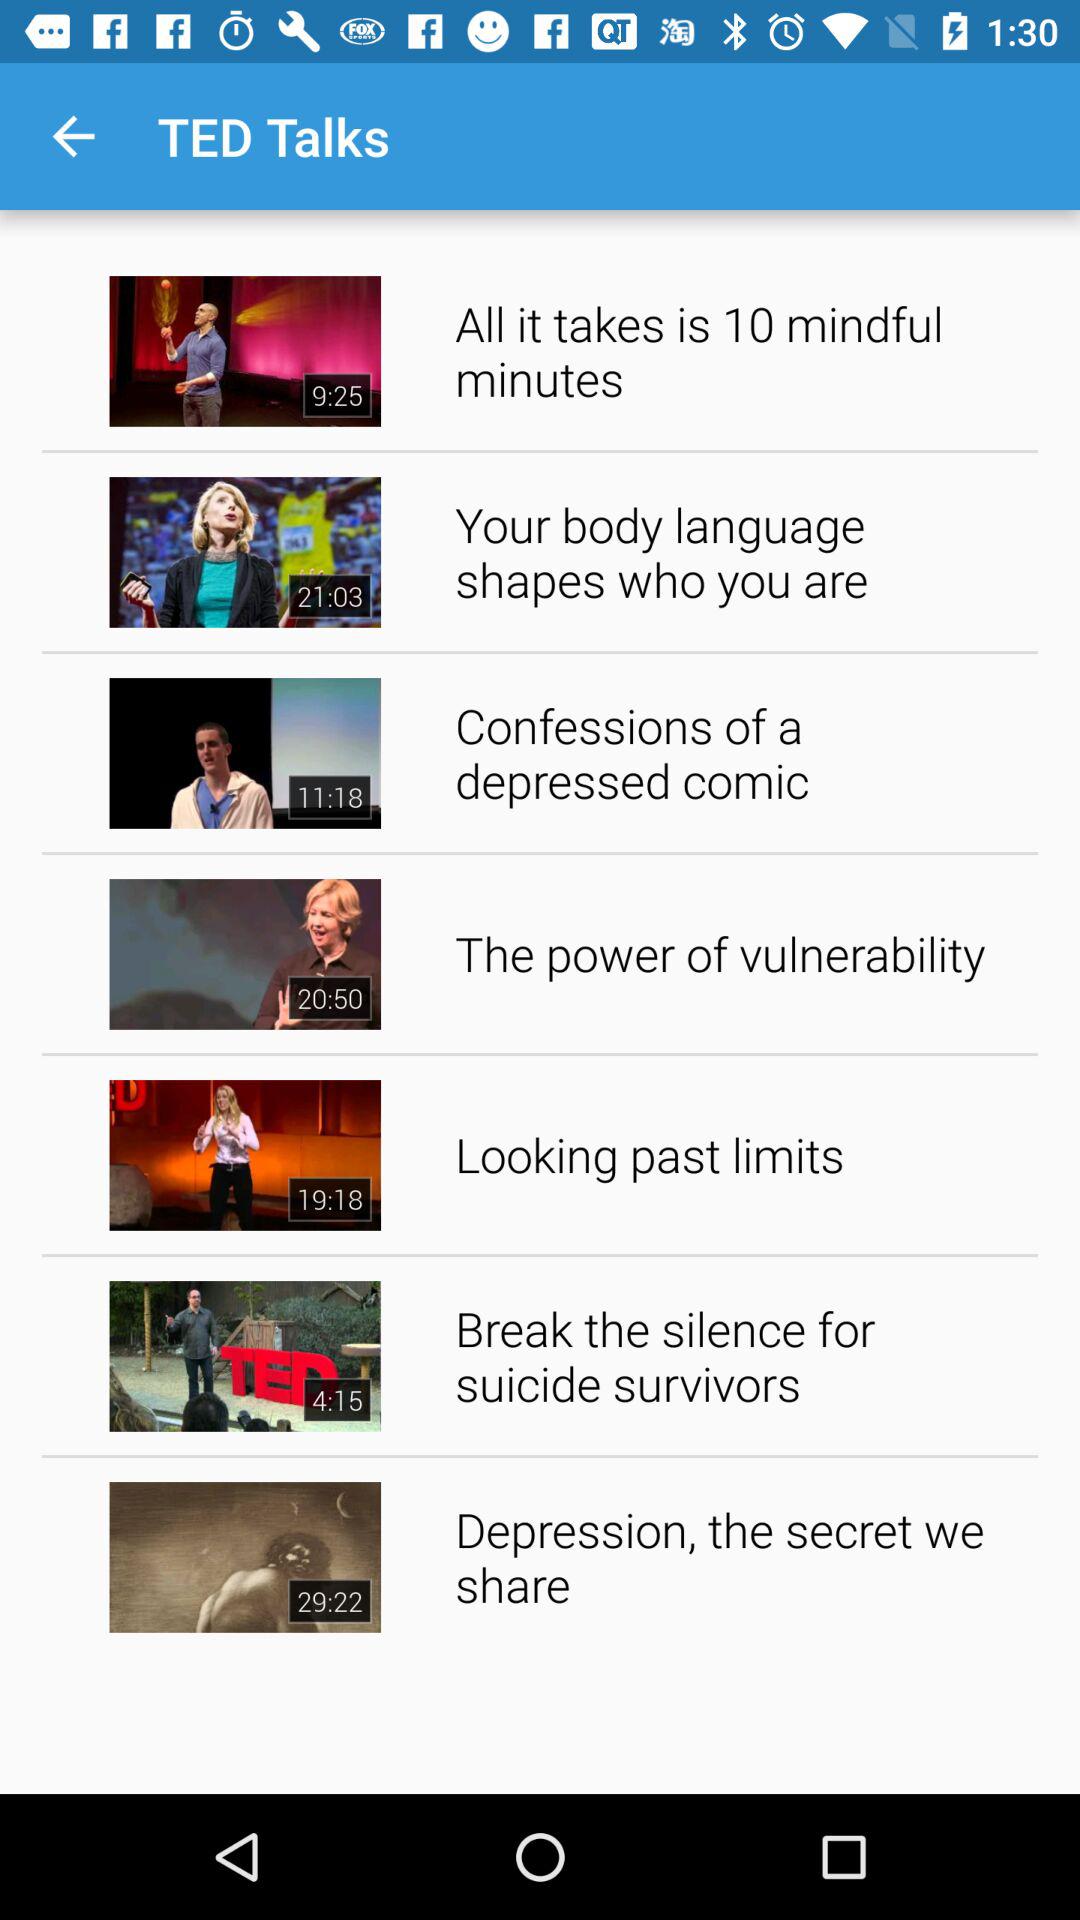  Describe the element at coordinates (740, 350) in the screenshot. I see `open the icon above the your body language app` at that location.